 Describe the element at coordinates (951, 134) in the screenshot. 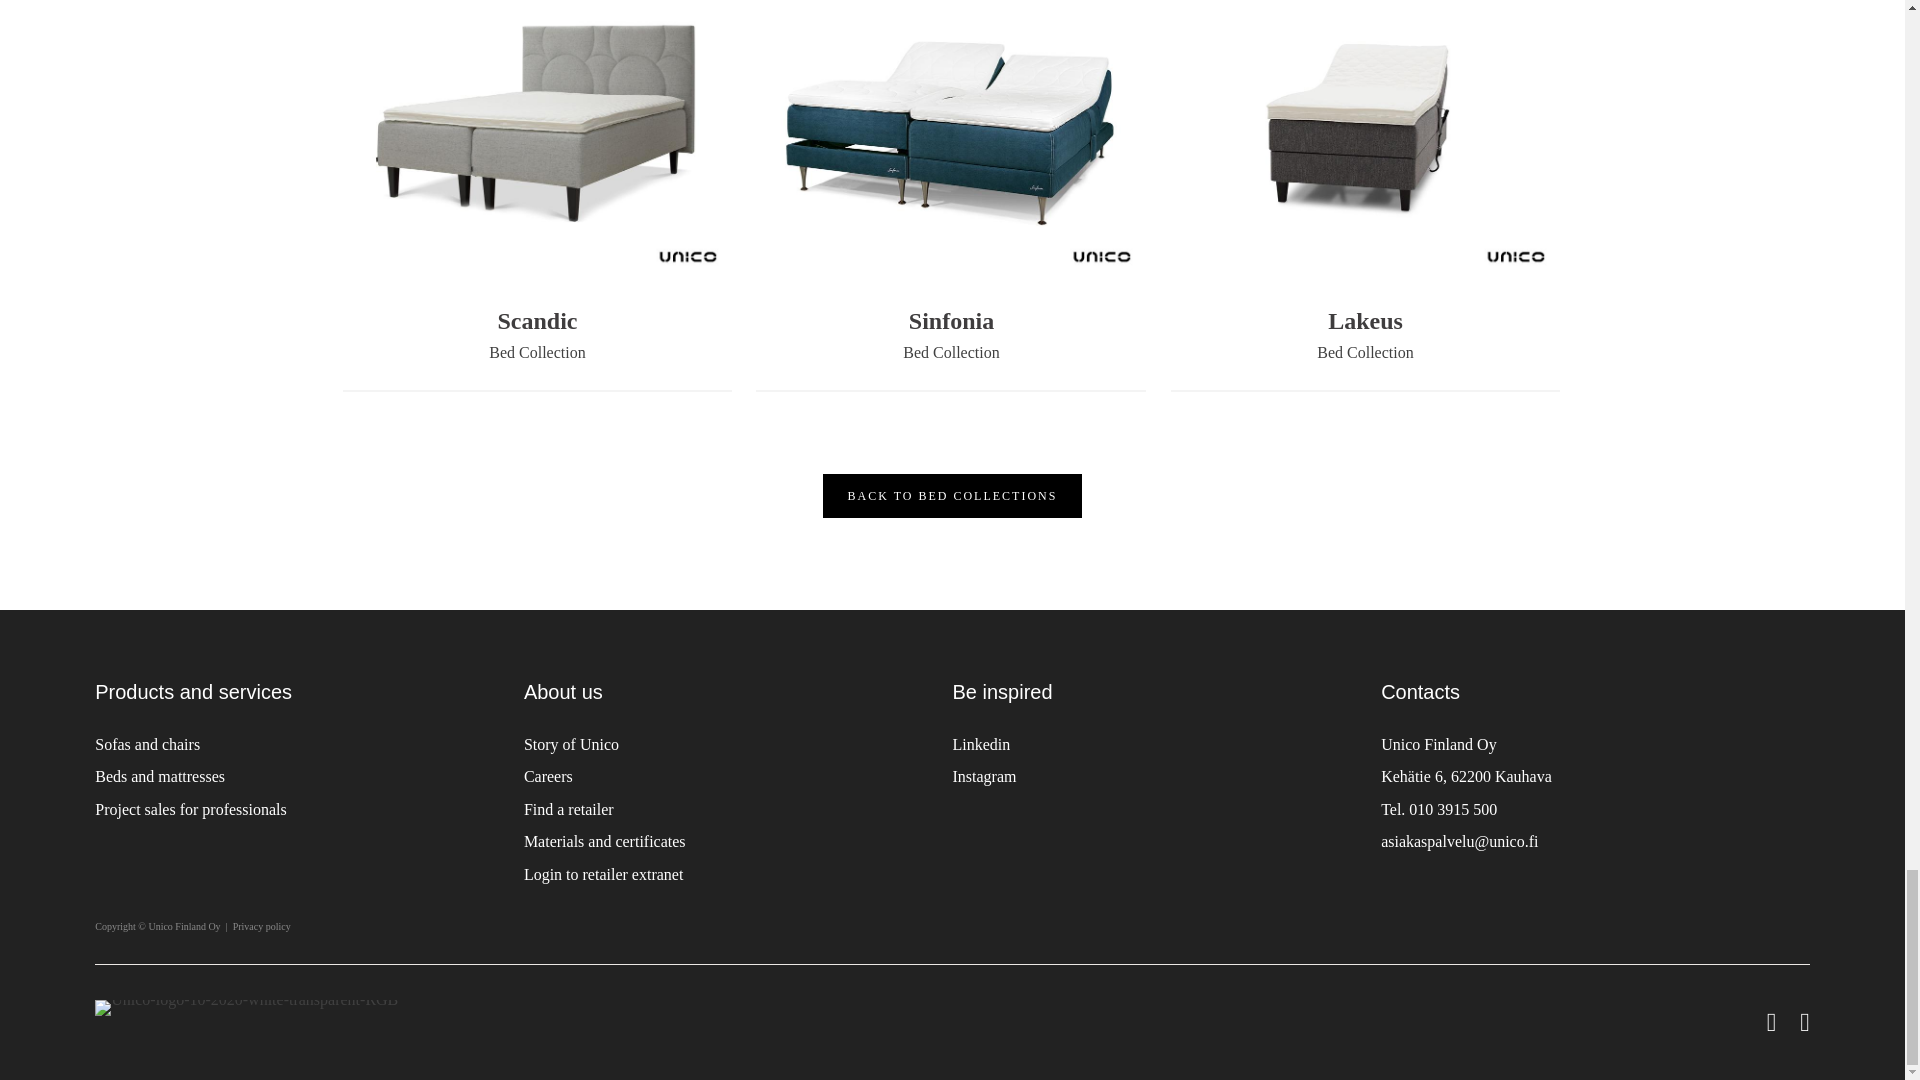

I see `Unico-sinfonia-scuba-768x569` at that location.